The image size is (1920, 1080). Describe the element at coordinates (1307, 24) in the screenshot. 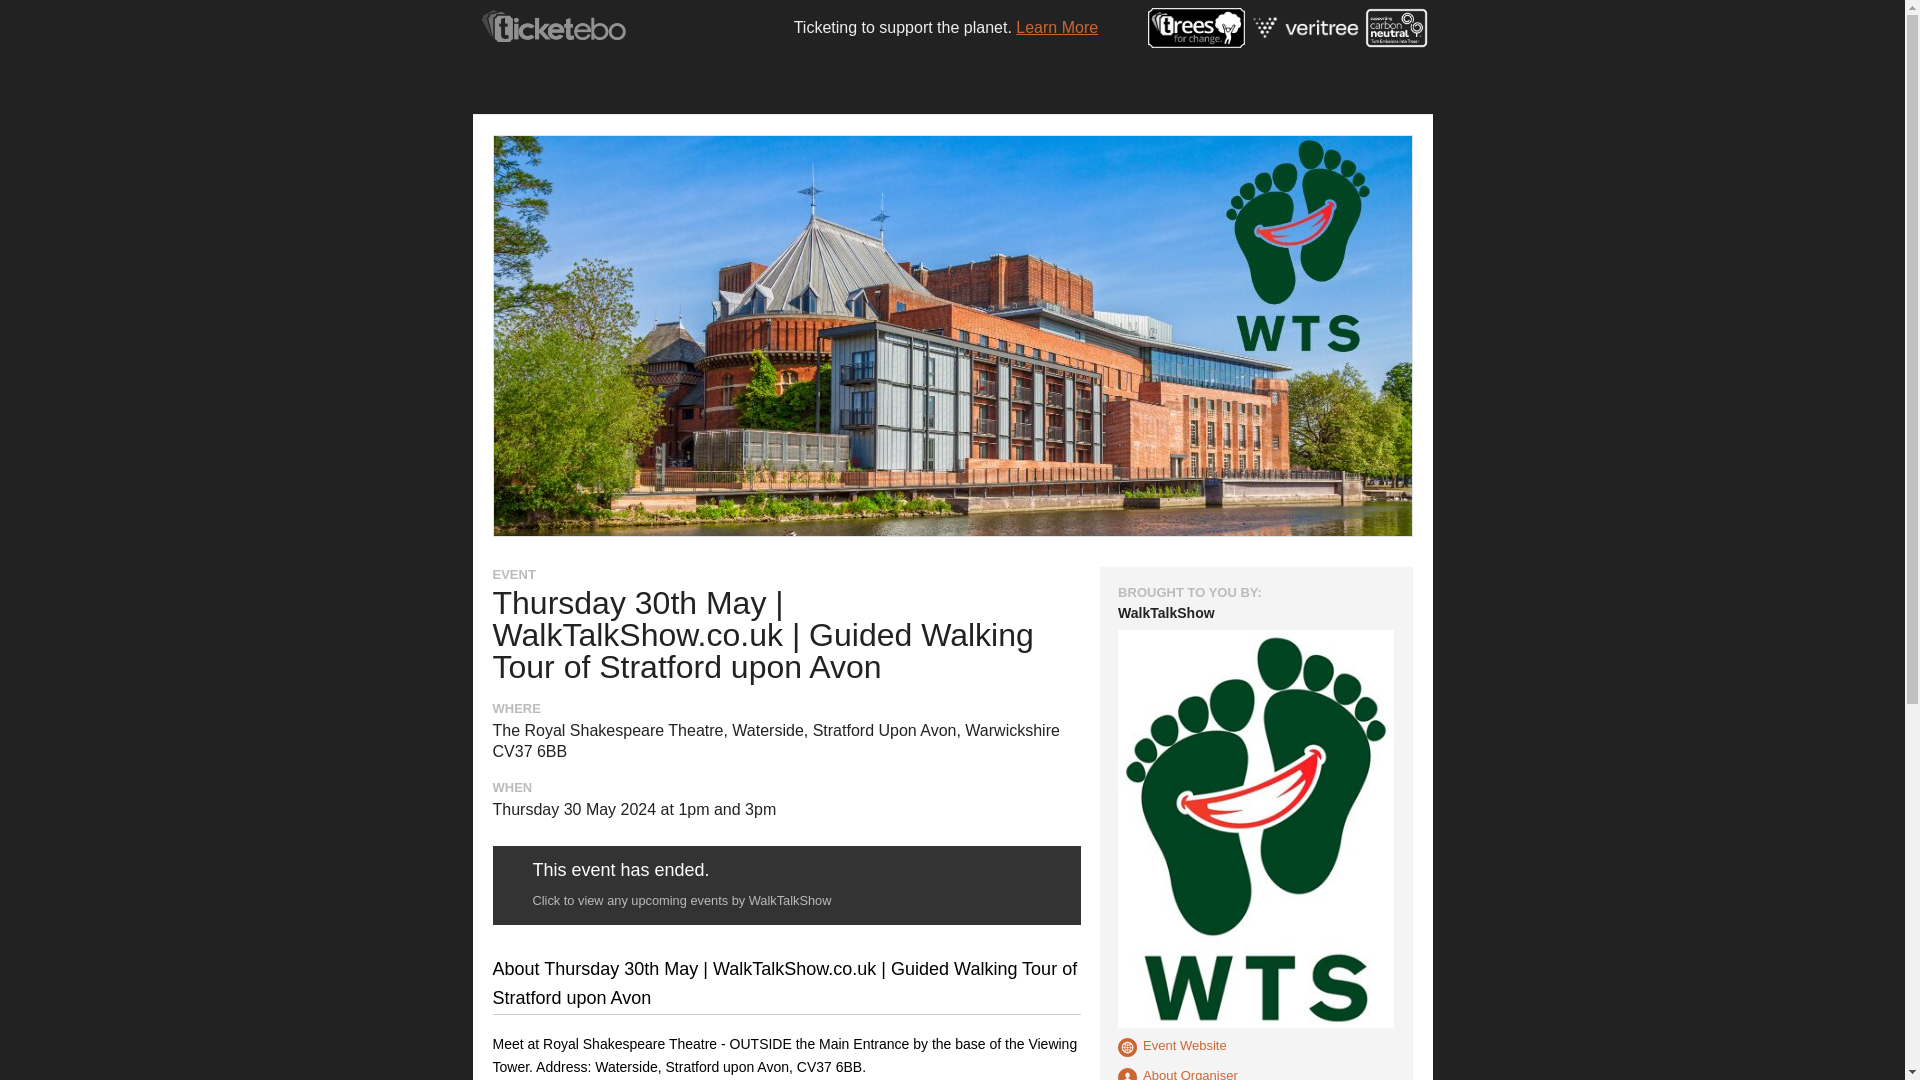

I see `Empowering businesses with trusted climate solutions` at that location.